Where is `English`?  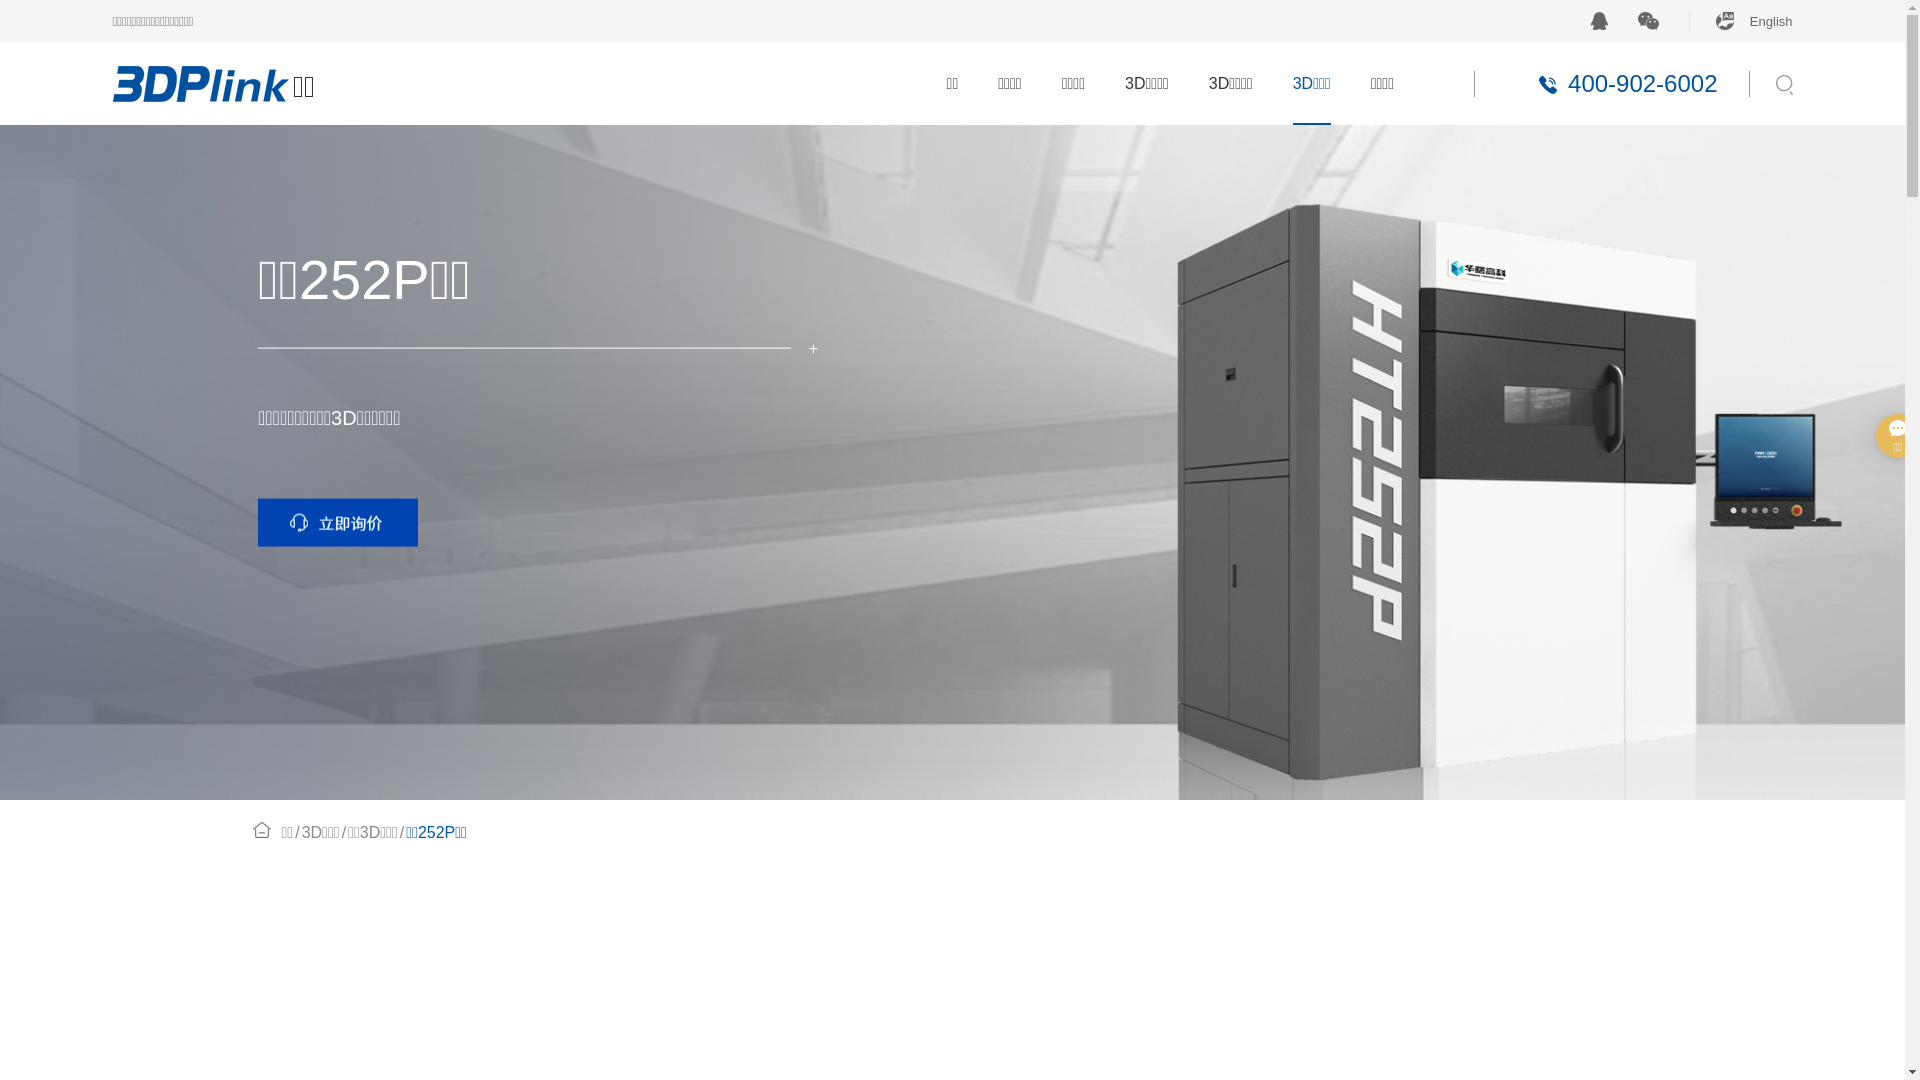
English is located at coordinates (1741, 21).